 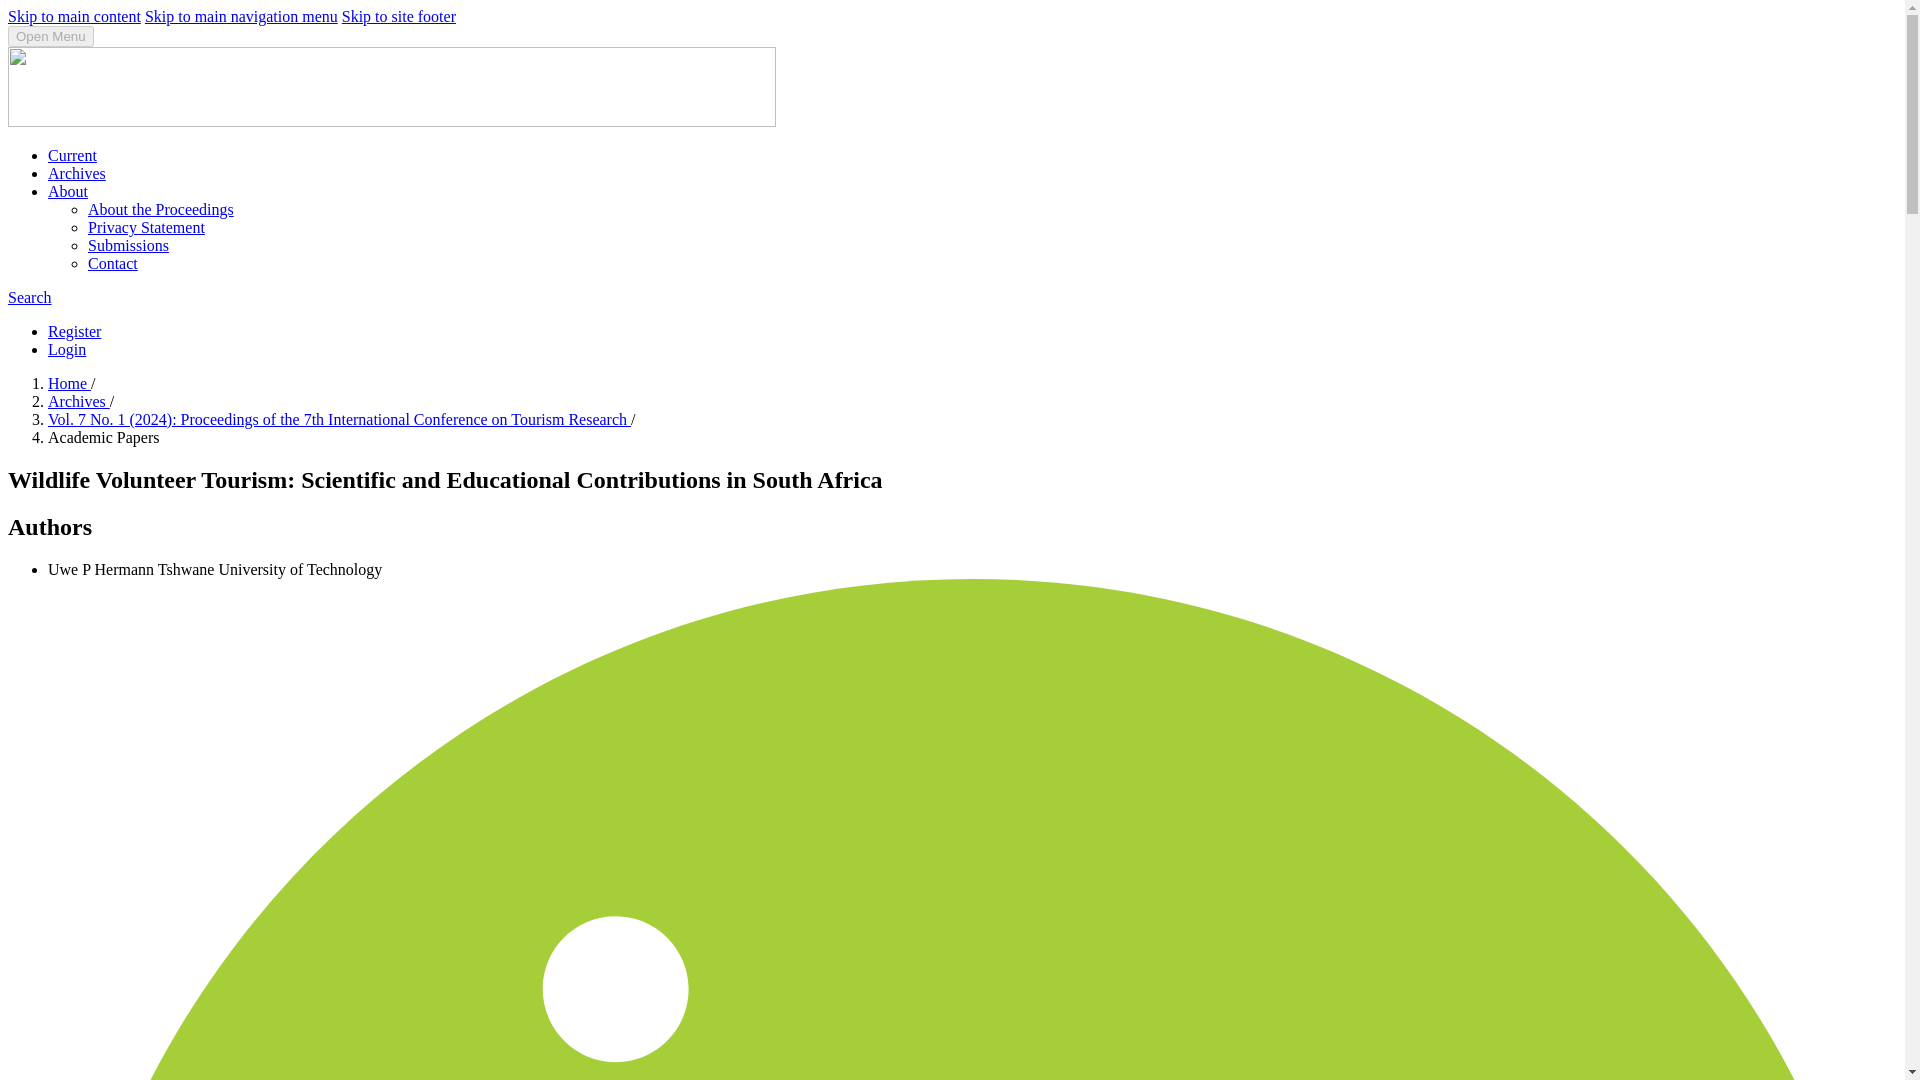 What do you see at coordinates (68, 190) in the screenshot?
I see `About` at bounding box center [68, 190].